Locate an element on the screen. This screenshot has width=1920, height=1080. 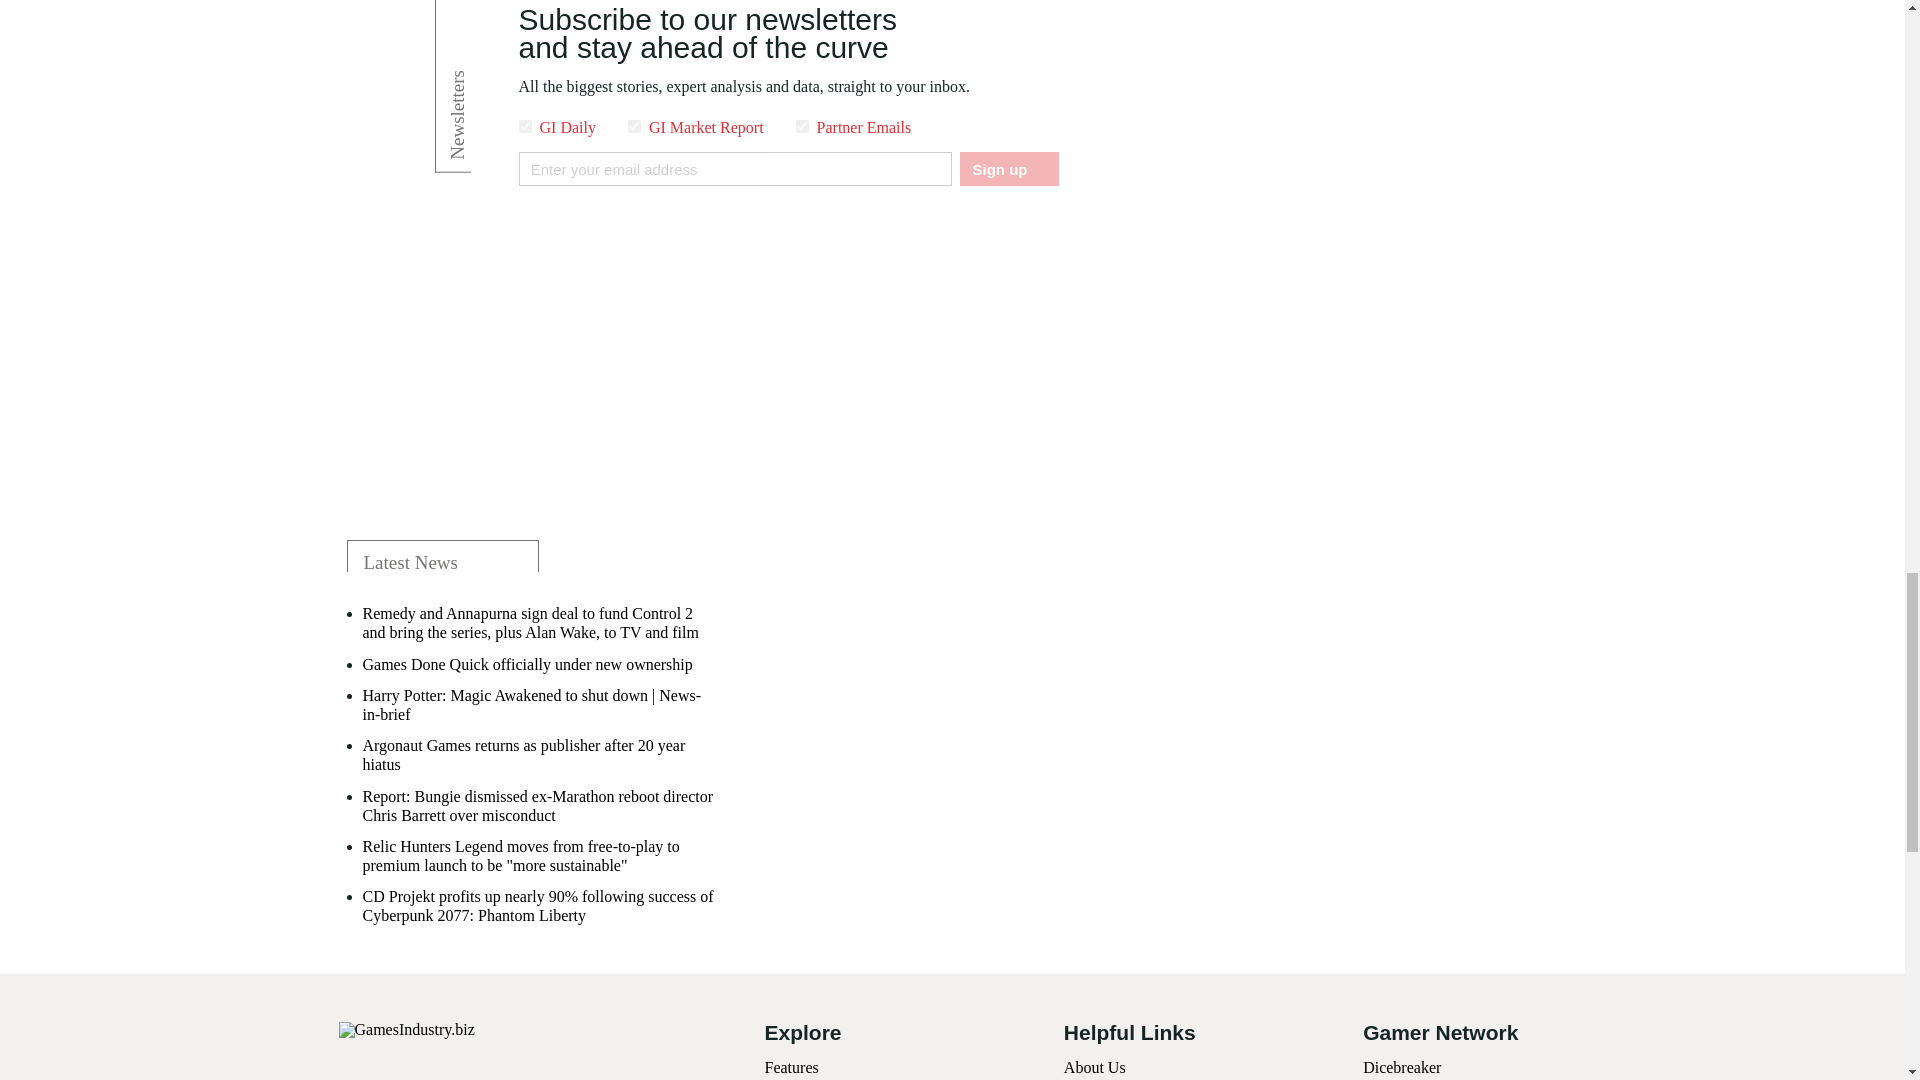
on is located at coordinates (802, 126).